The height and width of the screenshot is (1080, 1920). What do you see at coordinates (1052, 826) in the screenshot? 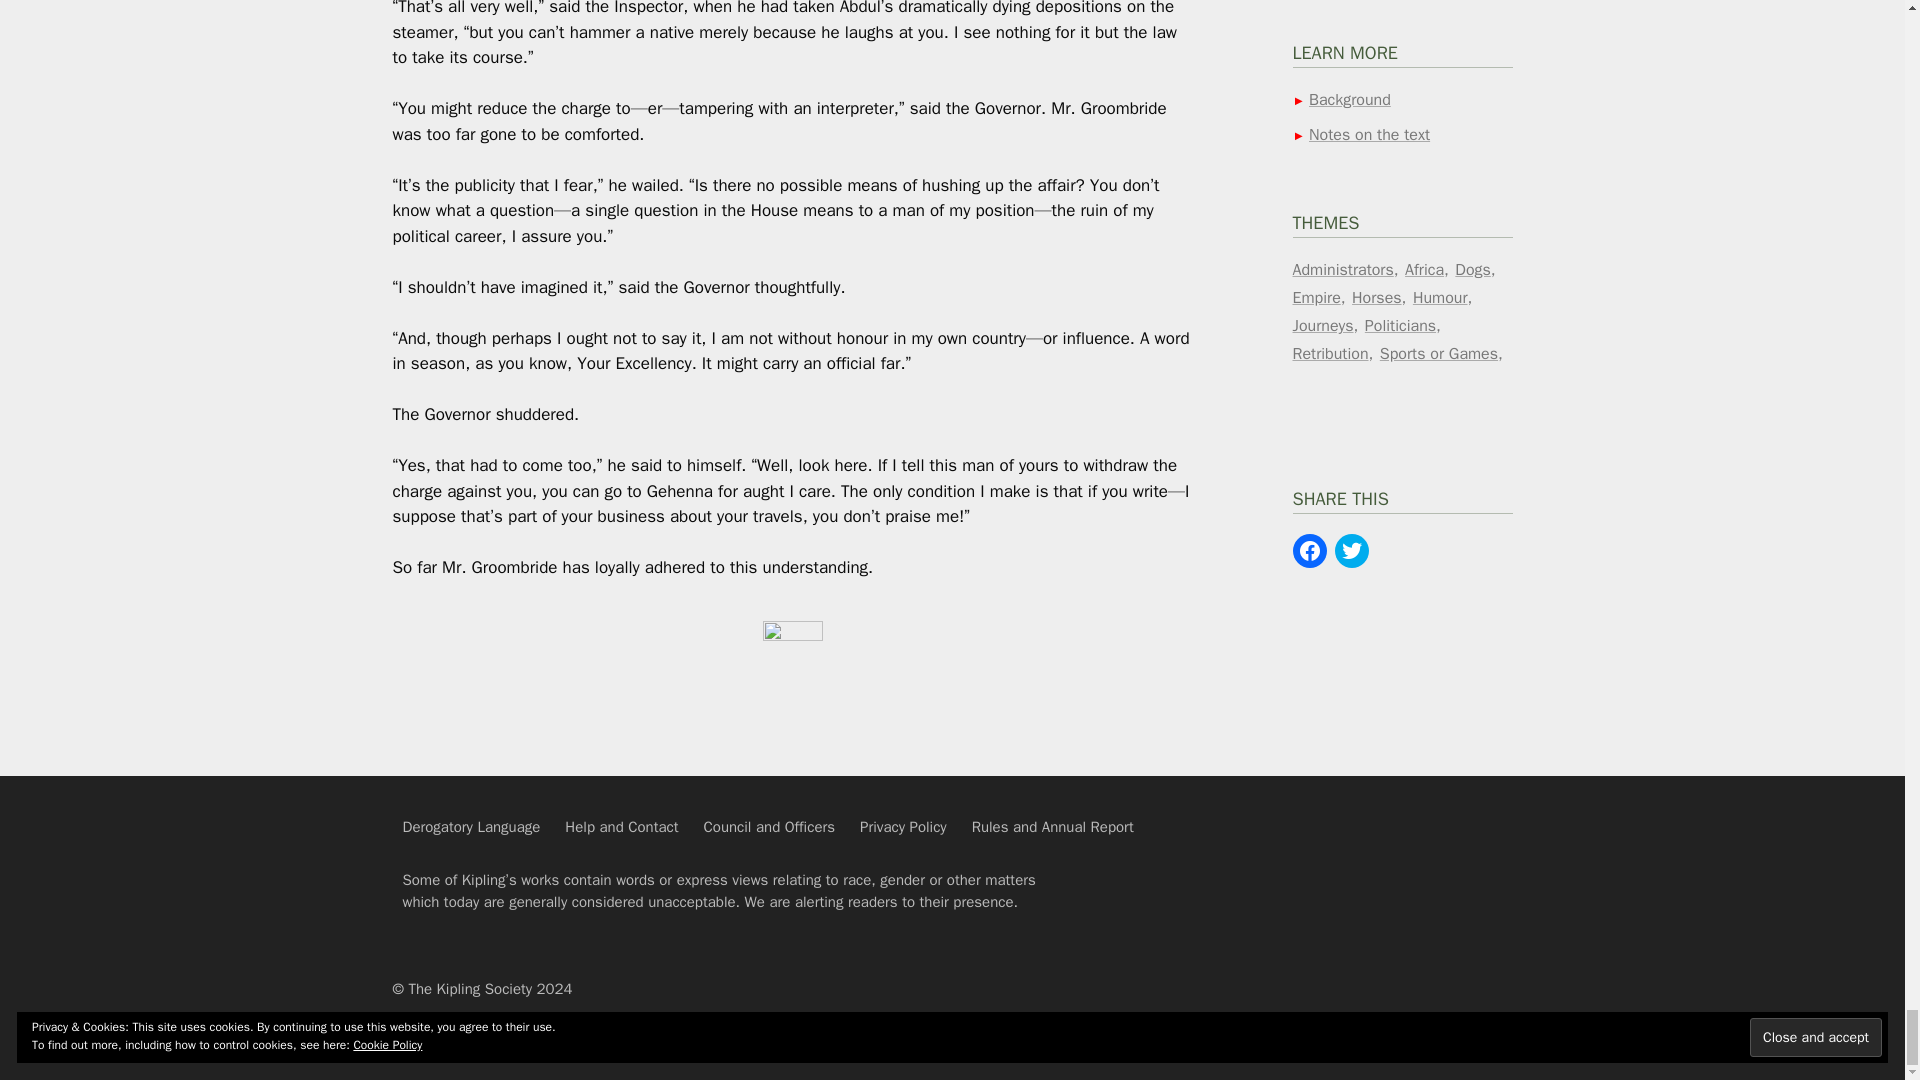
I see `Rules and Annual Report` at bounding box center [1052, 826].